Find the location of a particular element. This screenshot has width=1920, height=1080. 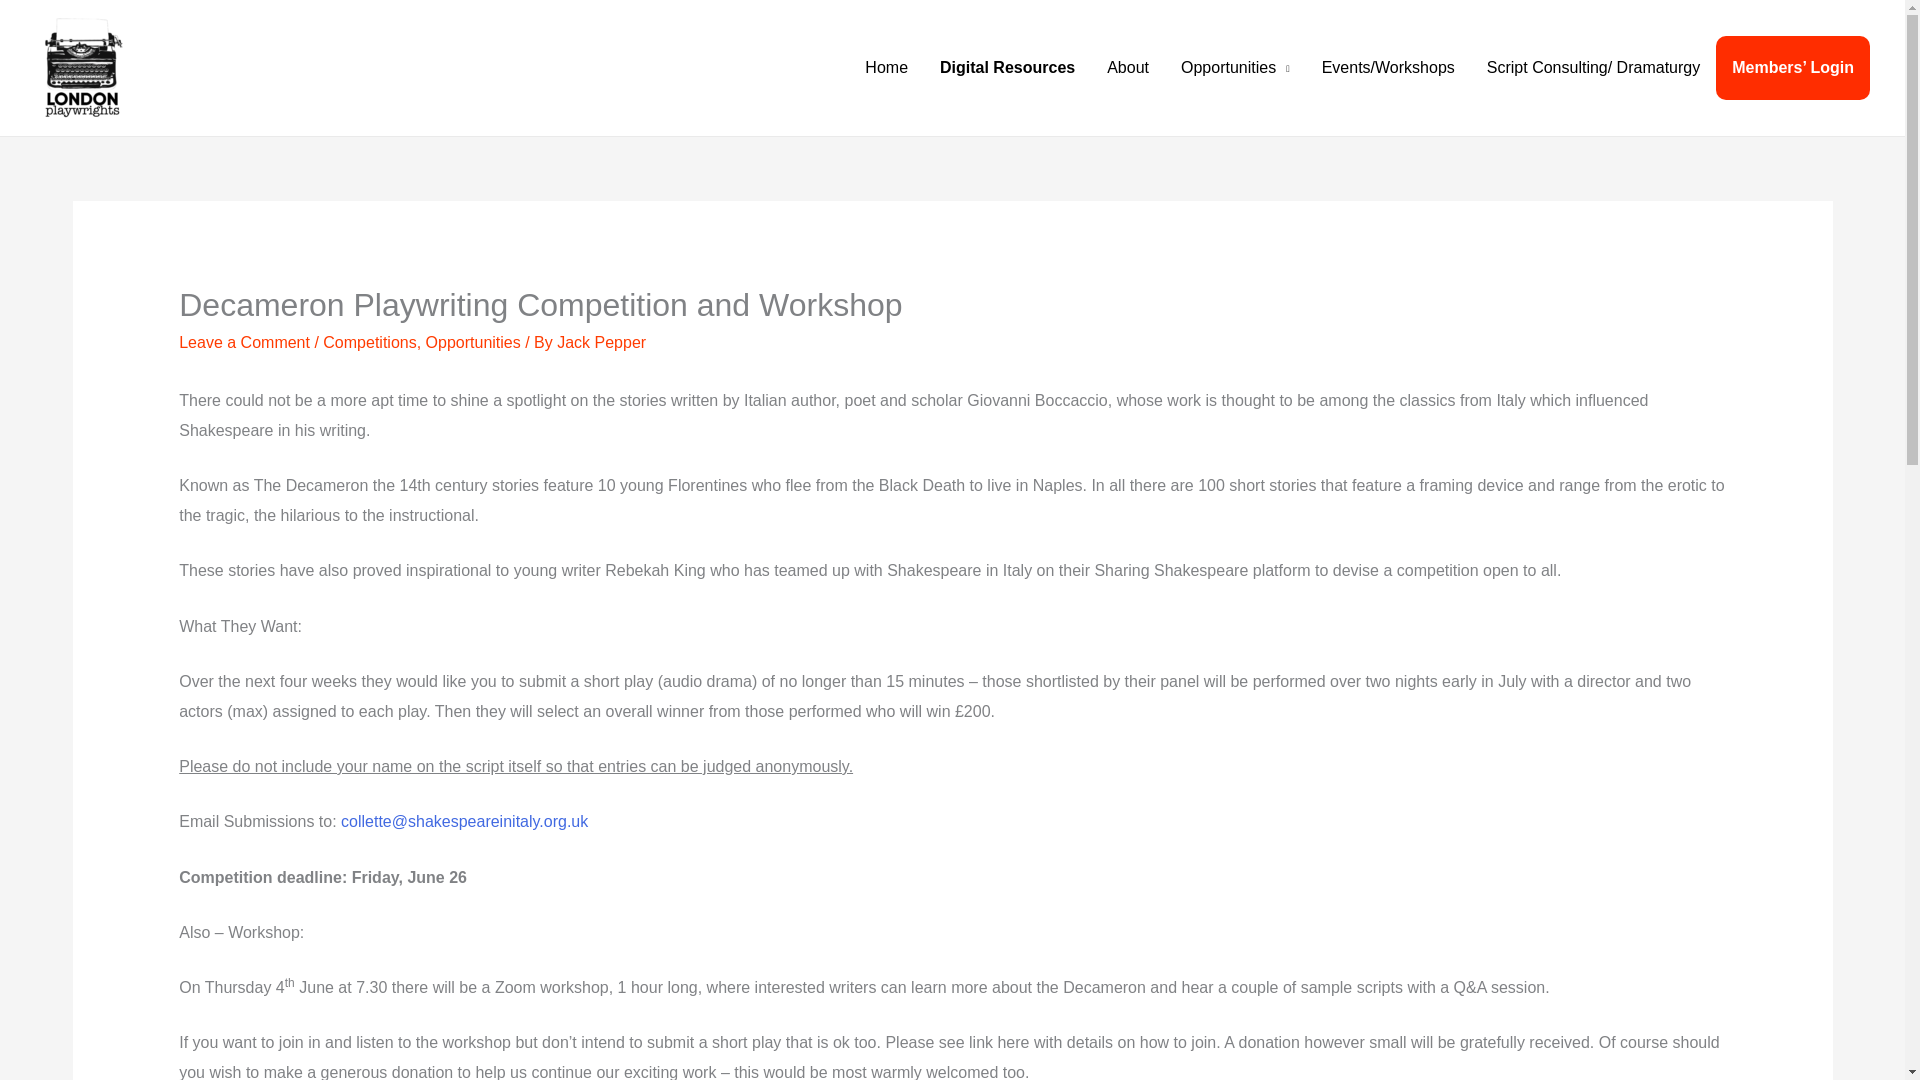

Leave a Comment is located at coordinates (244, 342).